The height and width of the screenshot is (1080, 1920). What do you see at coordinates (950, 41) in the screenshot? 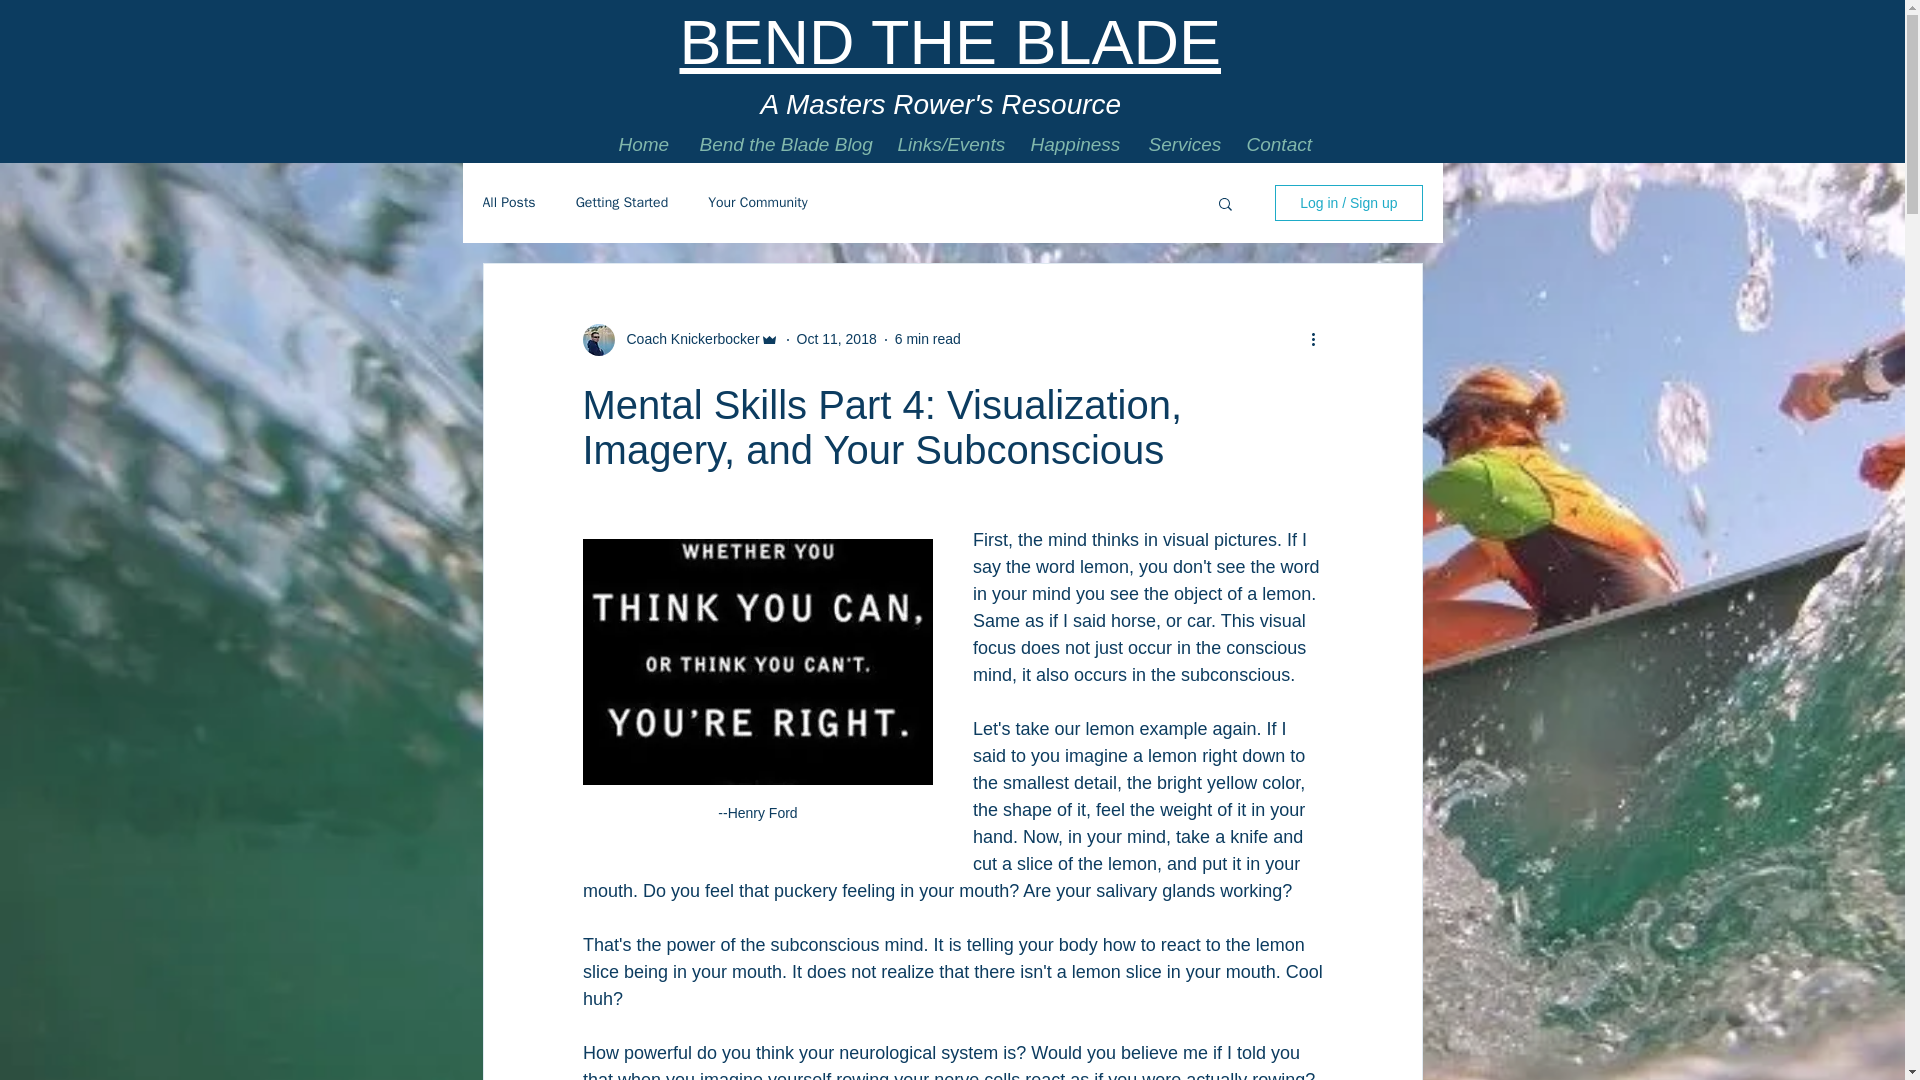
I see `BEND THE BLADE` at bounding box center [950, 41].